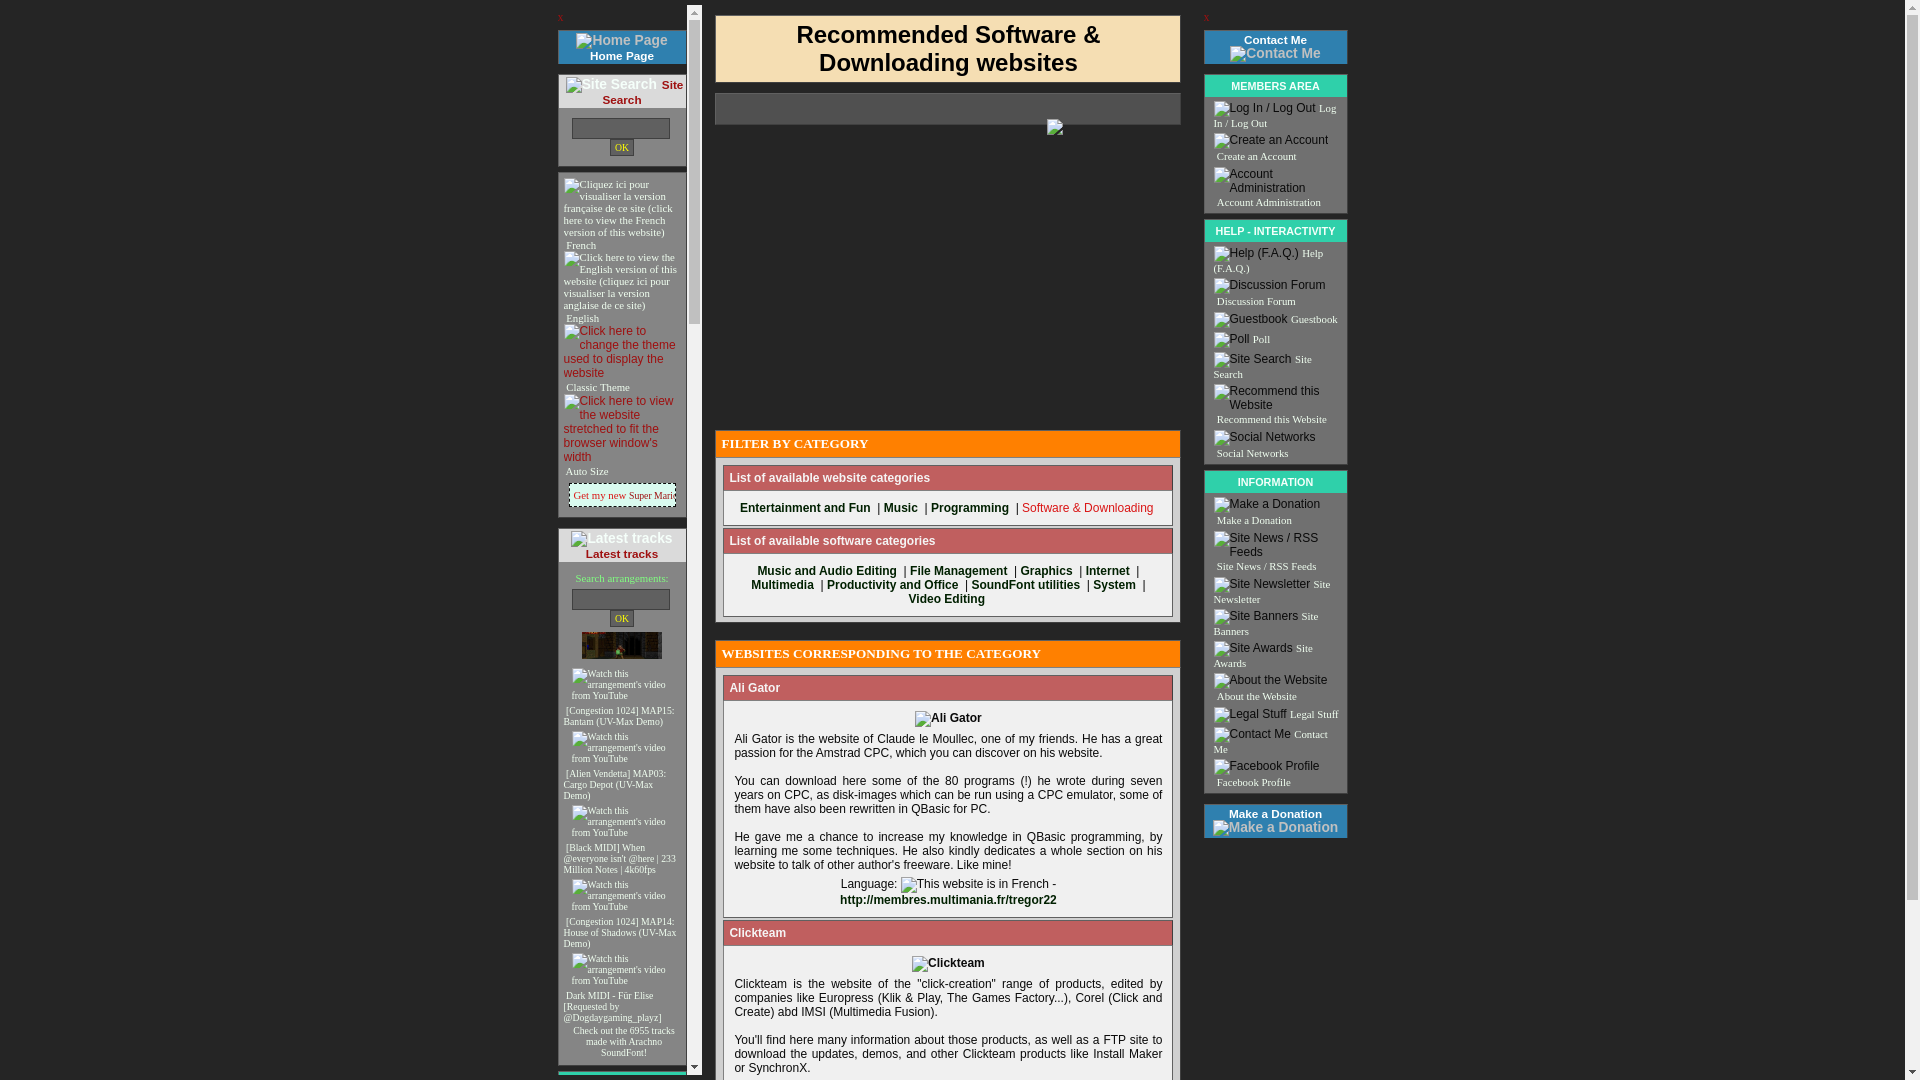 This screenshot has height=1080, width=1920. I want to click on OK, so click(622, 618).